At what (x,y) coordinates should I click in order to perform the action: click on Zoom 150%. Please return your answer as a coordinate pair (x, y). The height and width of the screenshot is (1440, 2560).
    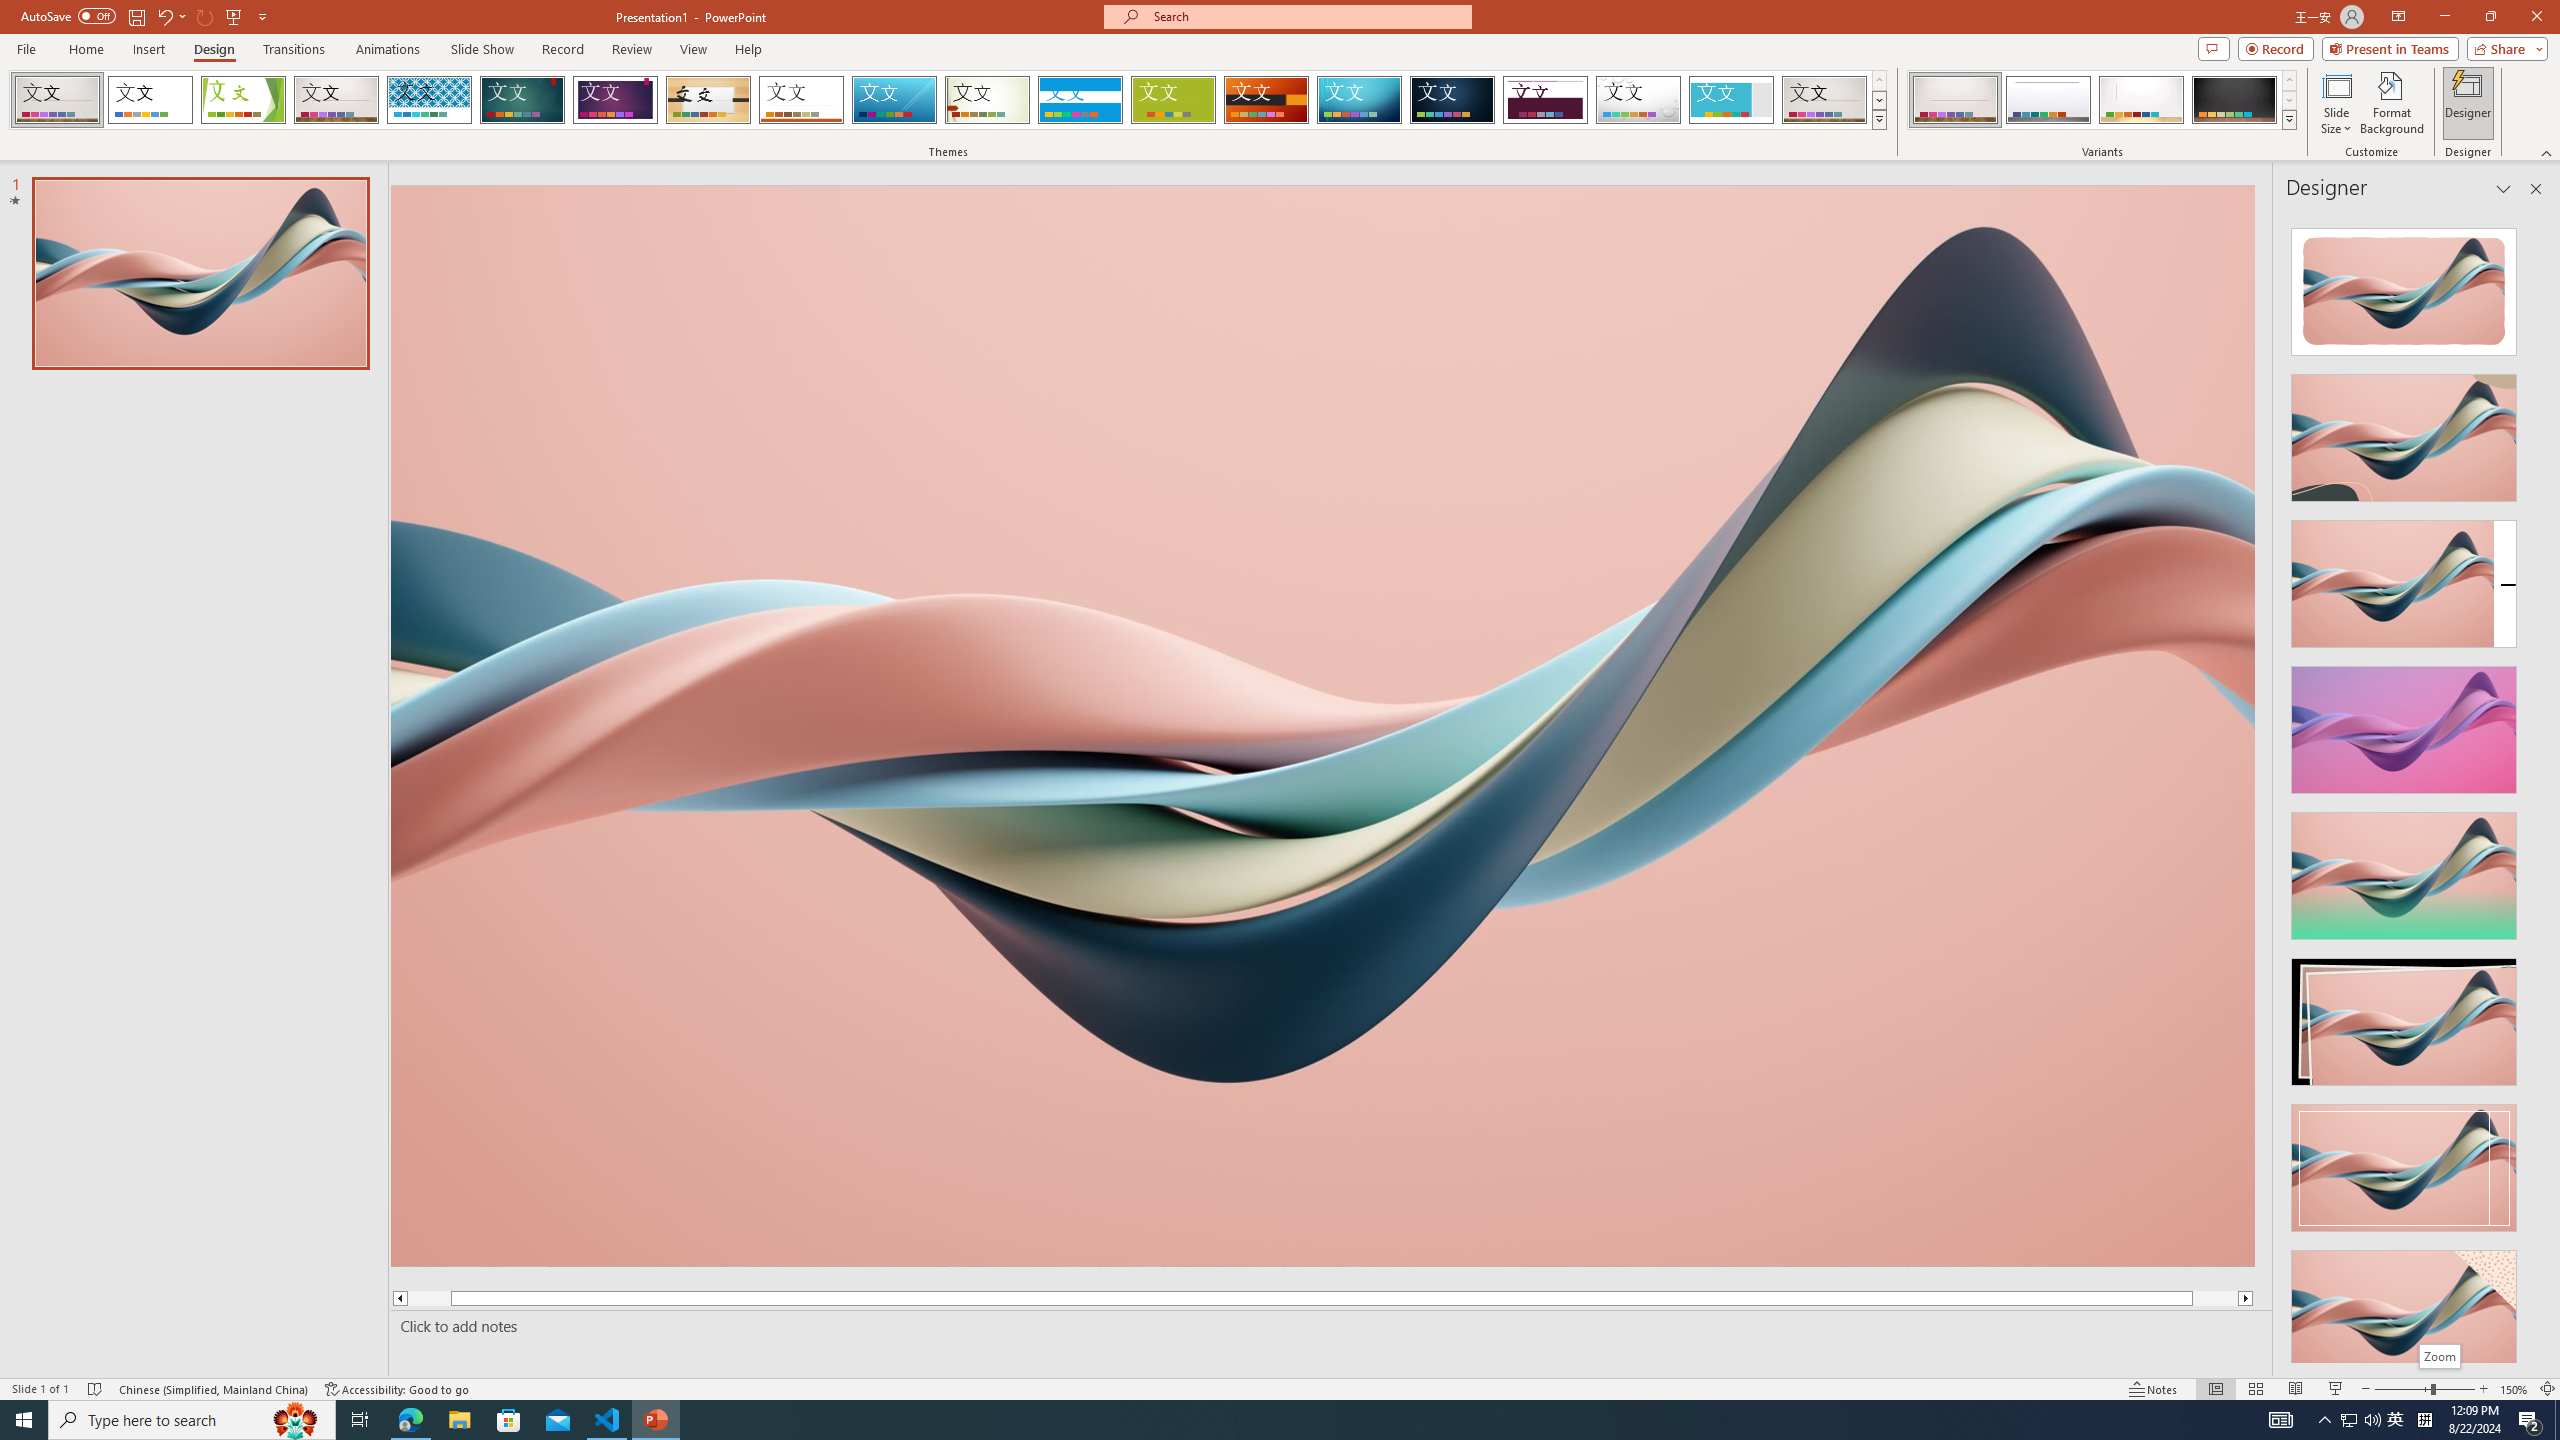
    Looking at the image, I should click on (2514, 1389).